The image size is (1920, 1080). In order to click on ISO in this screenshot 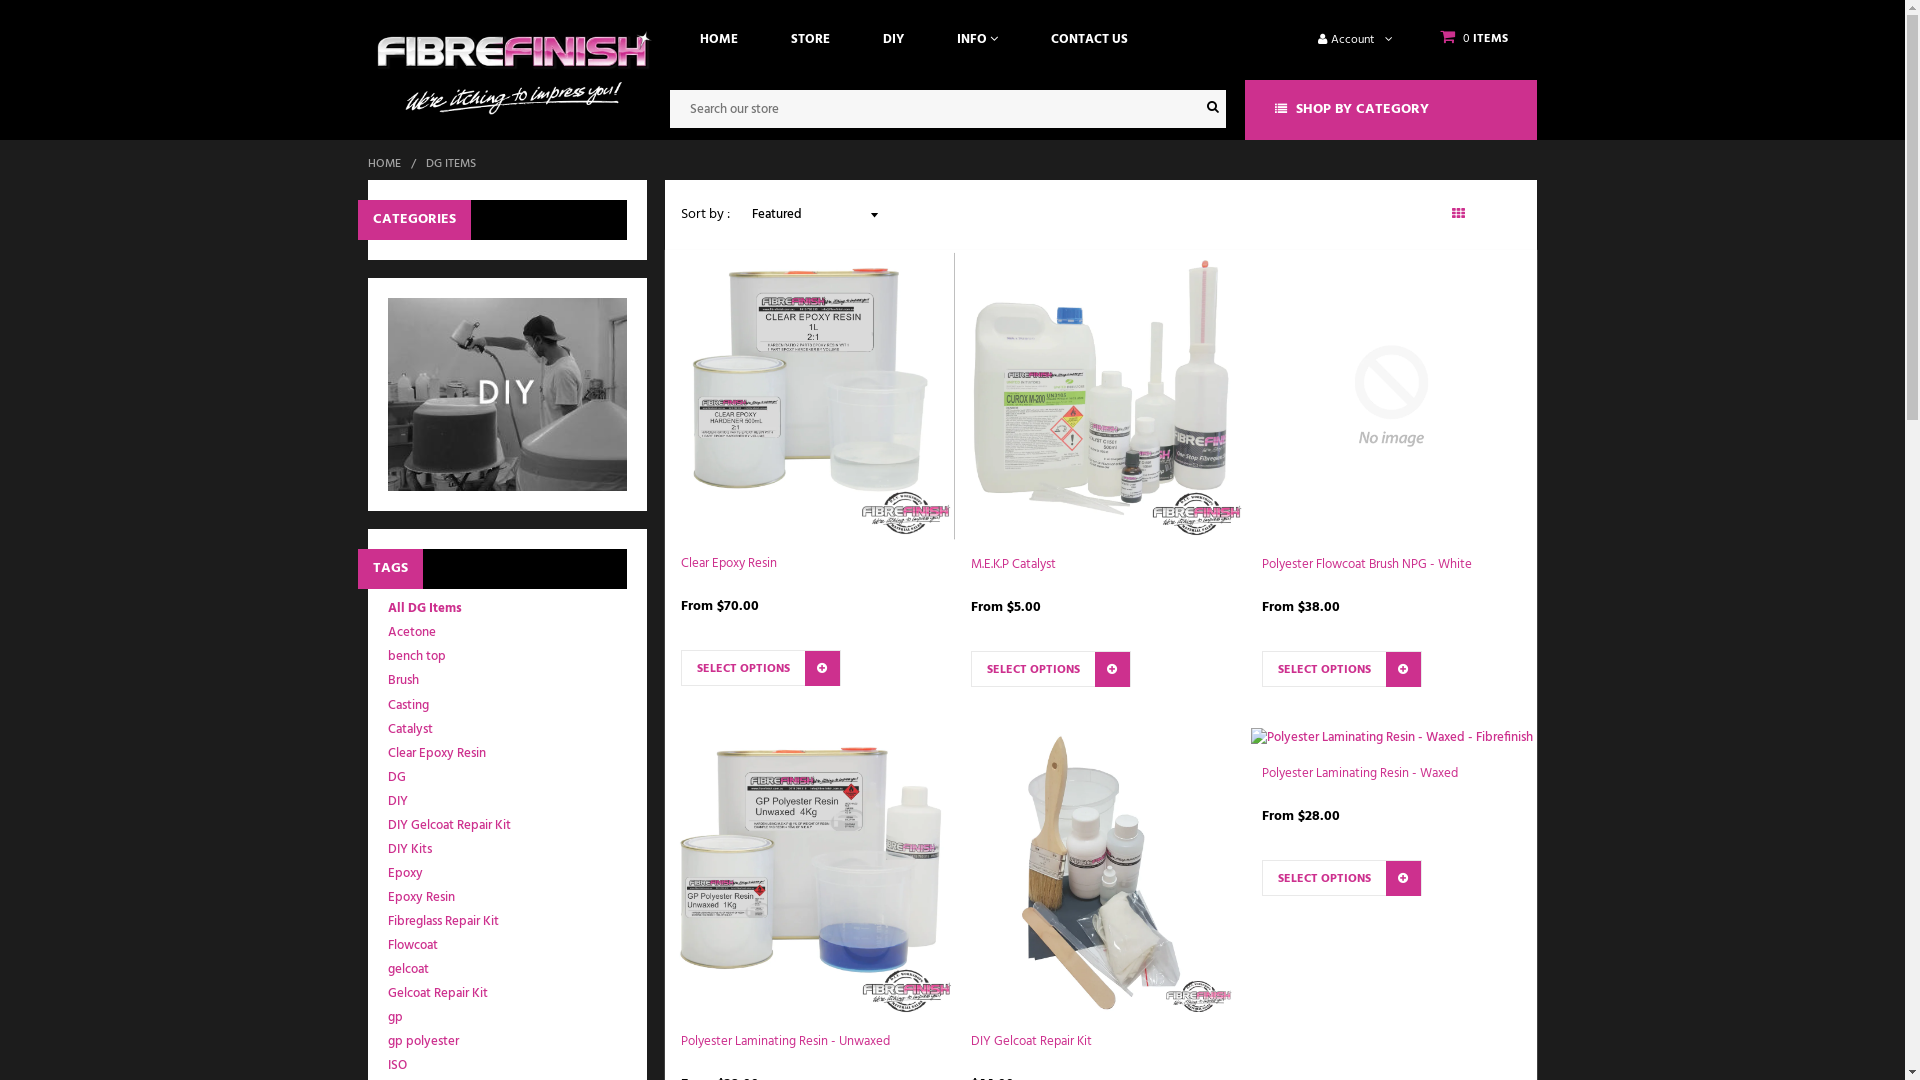, I will do `click(398, 1066)`.